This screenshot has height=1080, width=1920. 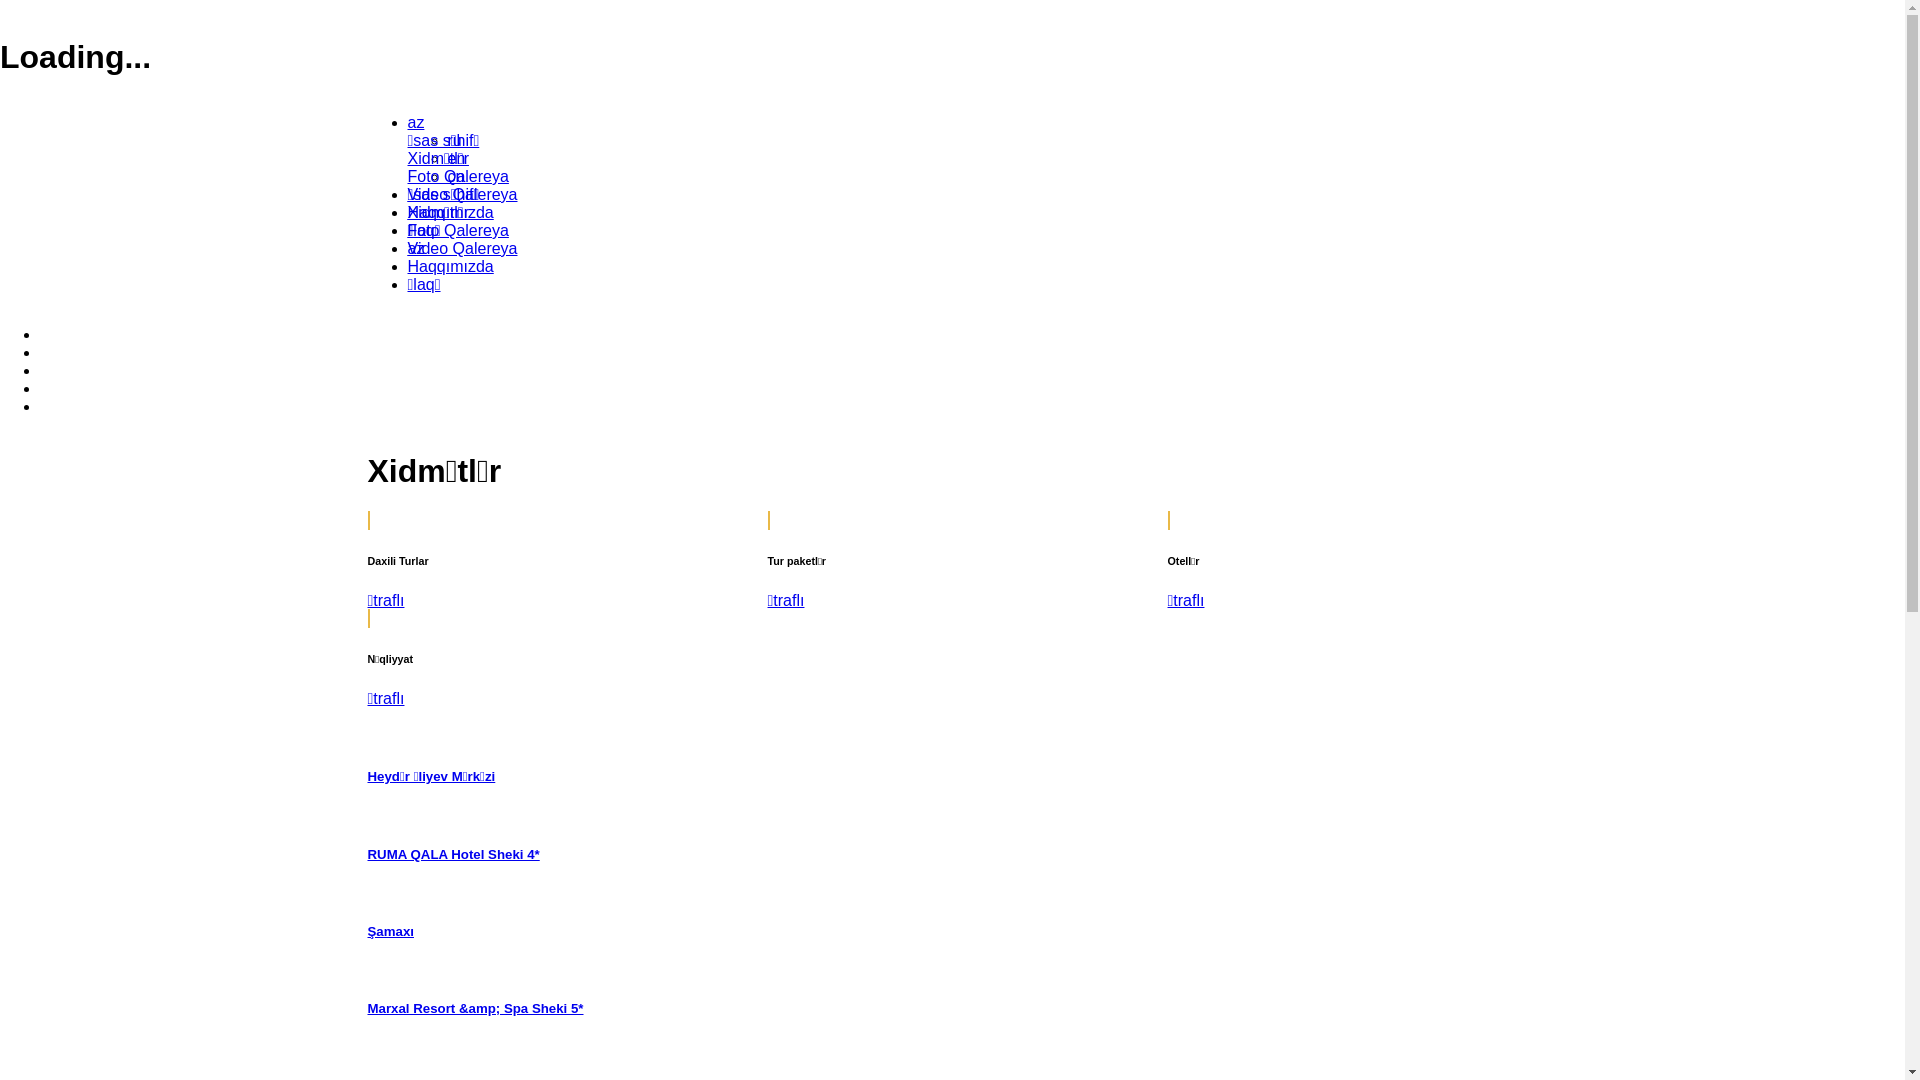 I want to click on az, so click(x=416, y=122).